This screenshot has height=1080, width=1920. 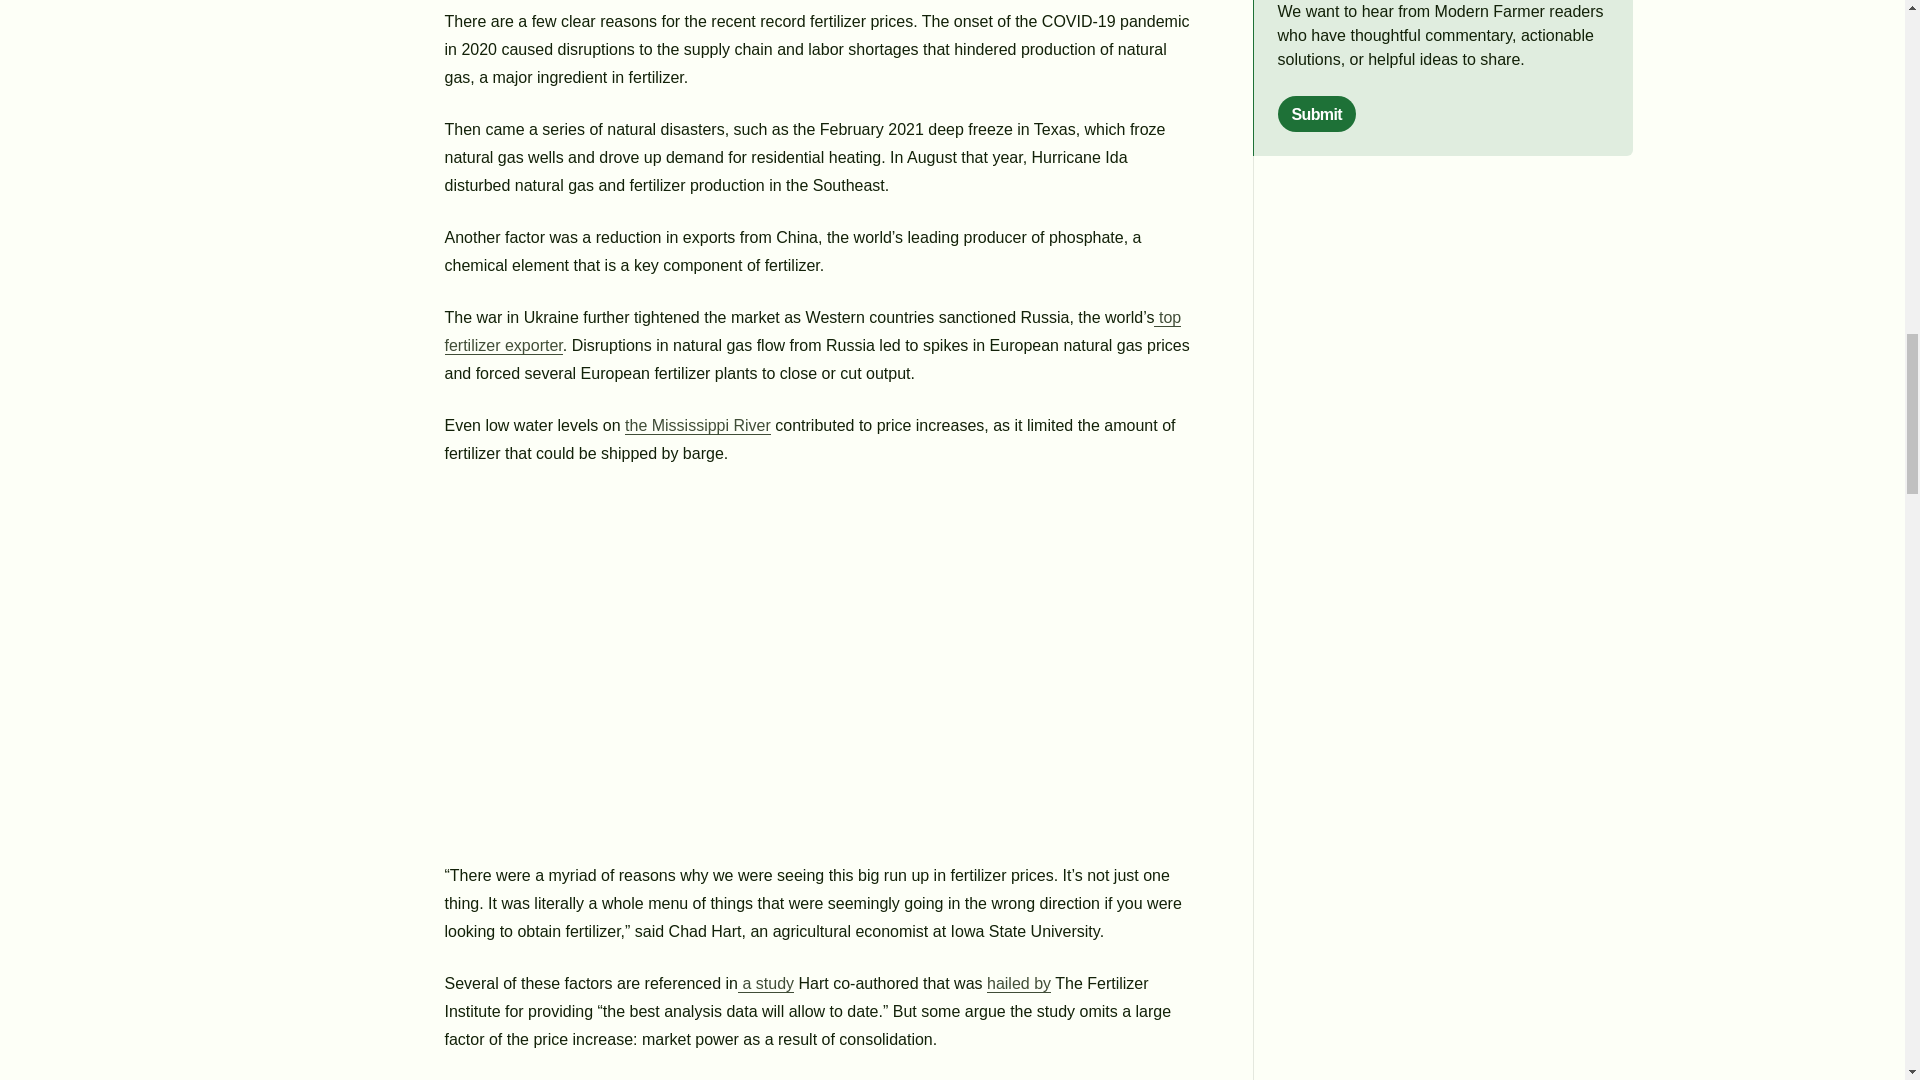 I want to click on top fertilizer exporter, so click(x=812, y=332).